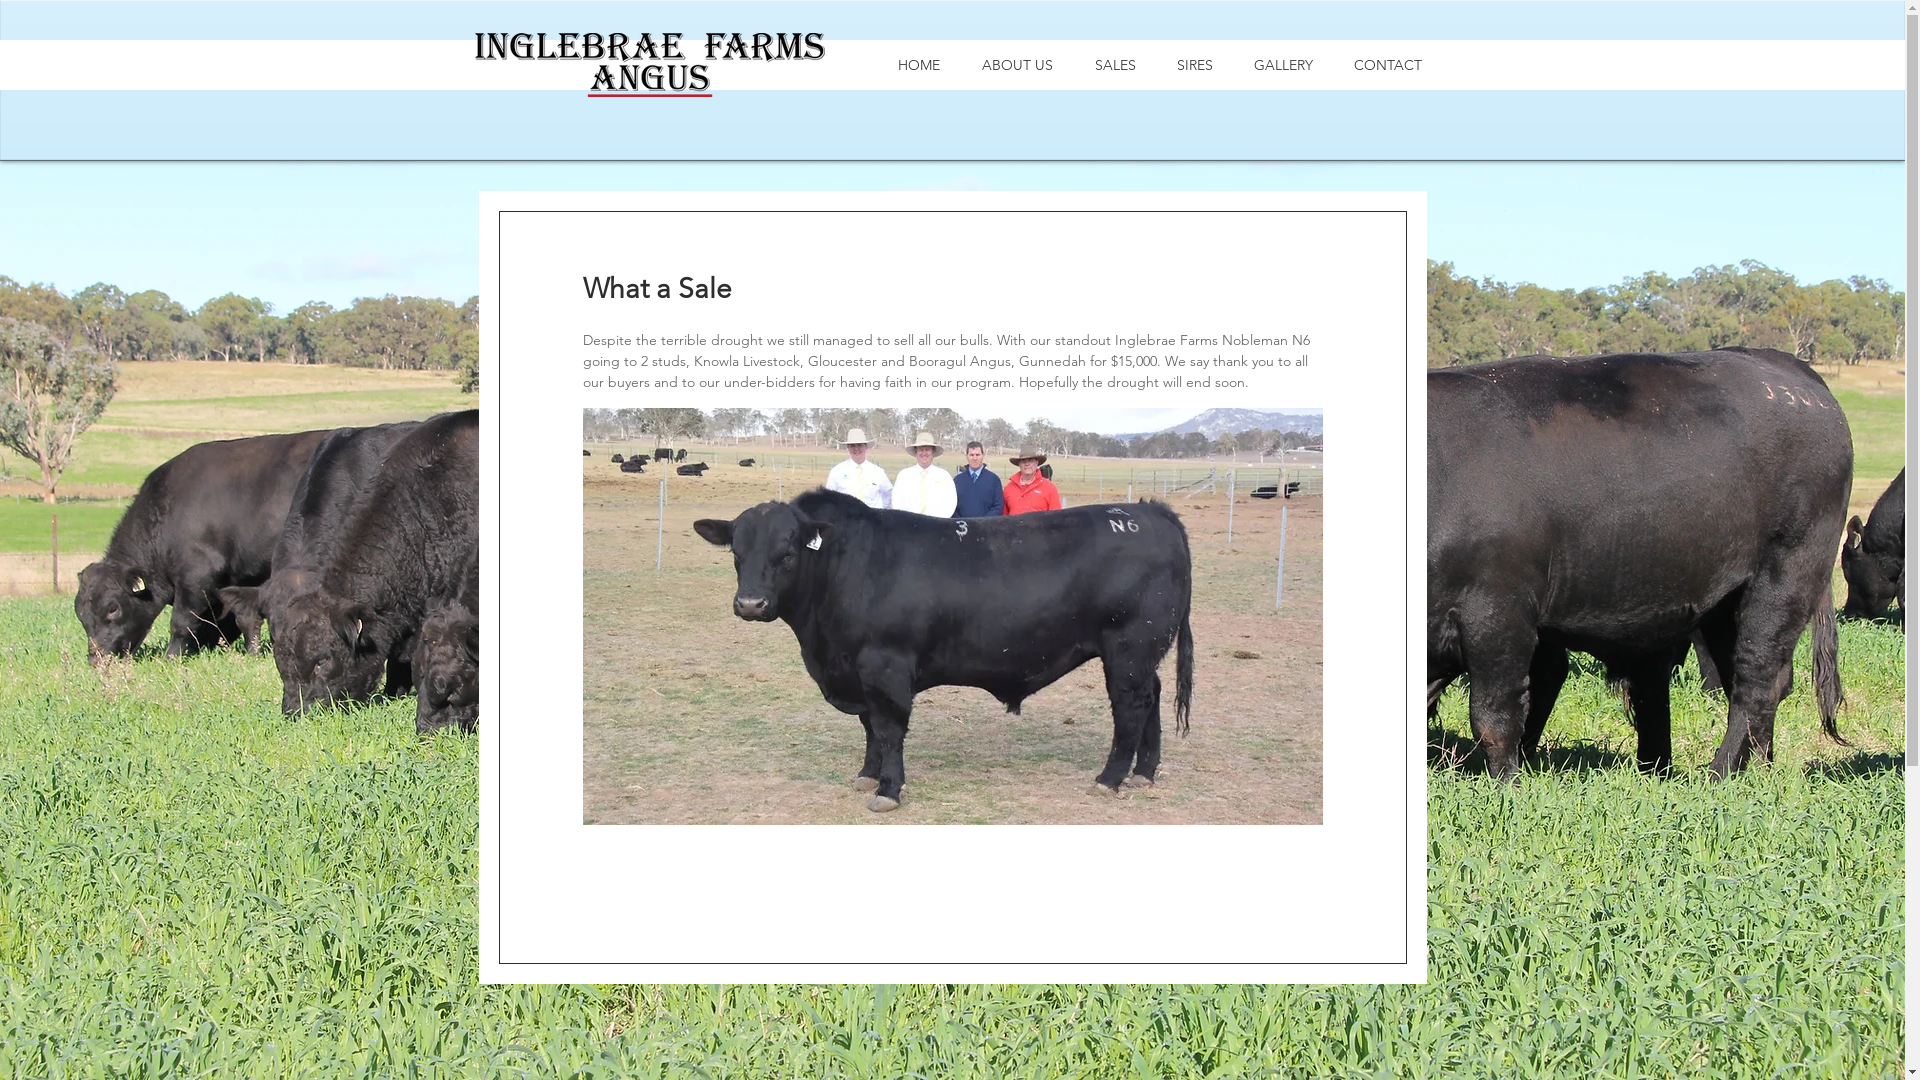 Image resolution: width=1920 pixels, height=1080 pixels. What do you see at coordinates (1116, 65) in the screenshot?
I see `SALES` at bounding box center [1116, 65].